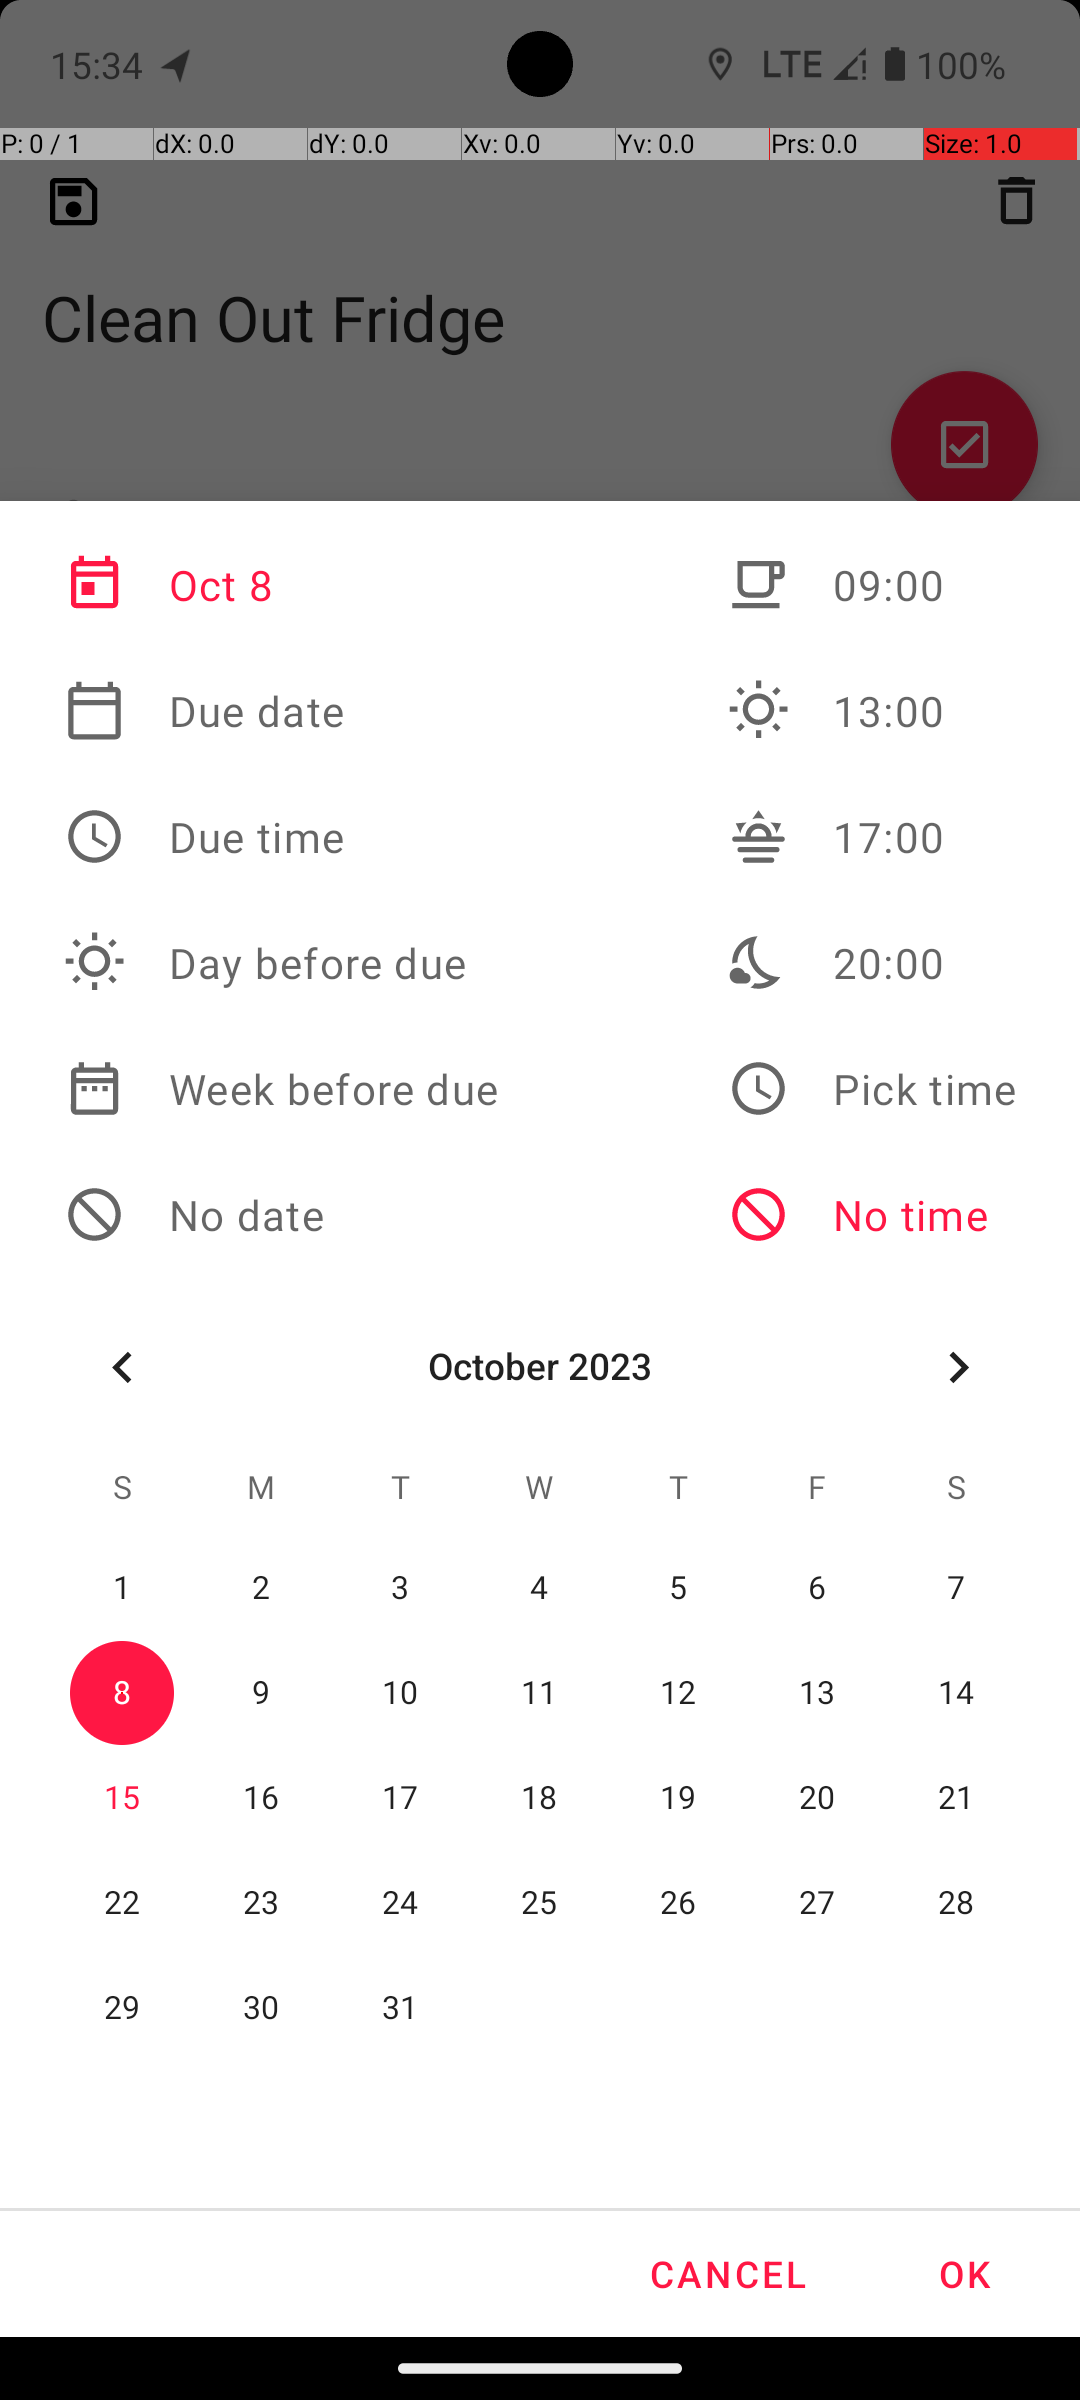  Describe the element at coordinates (281, 711) in the screenshot. I see `Due date` at that location.